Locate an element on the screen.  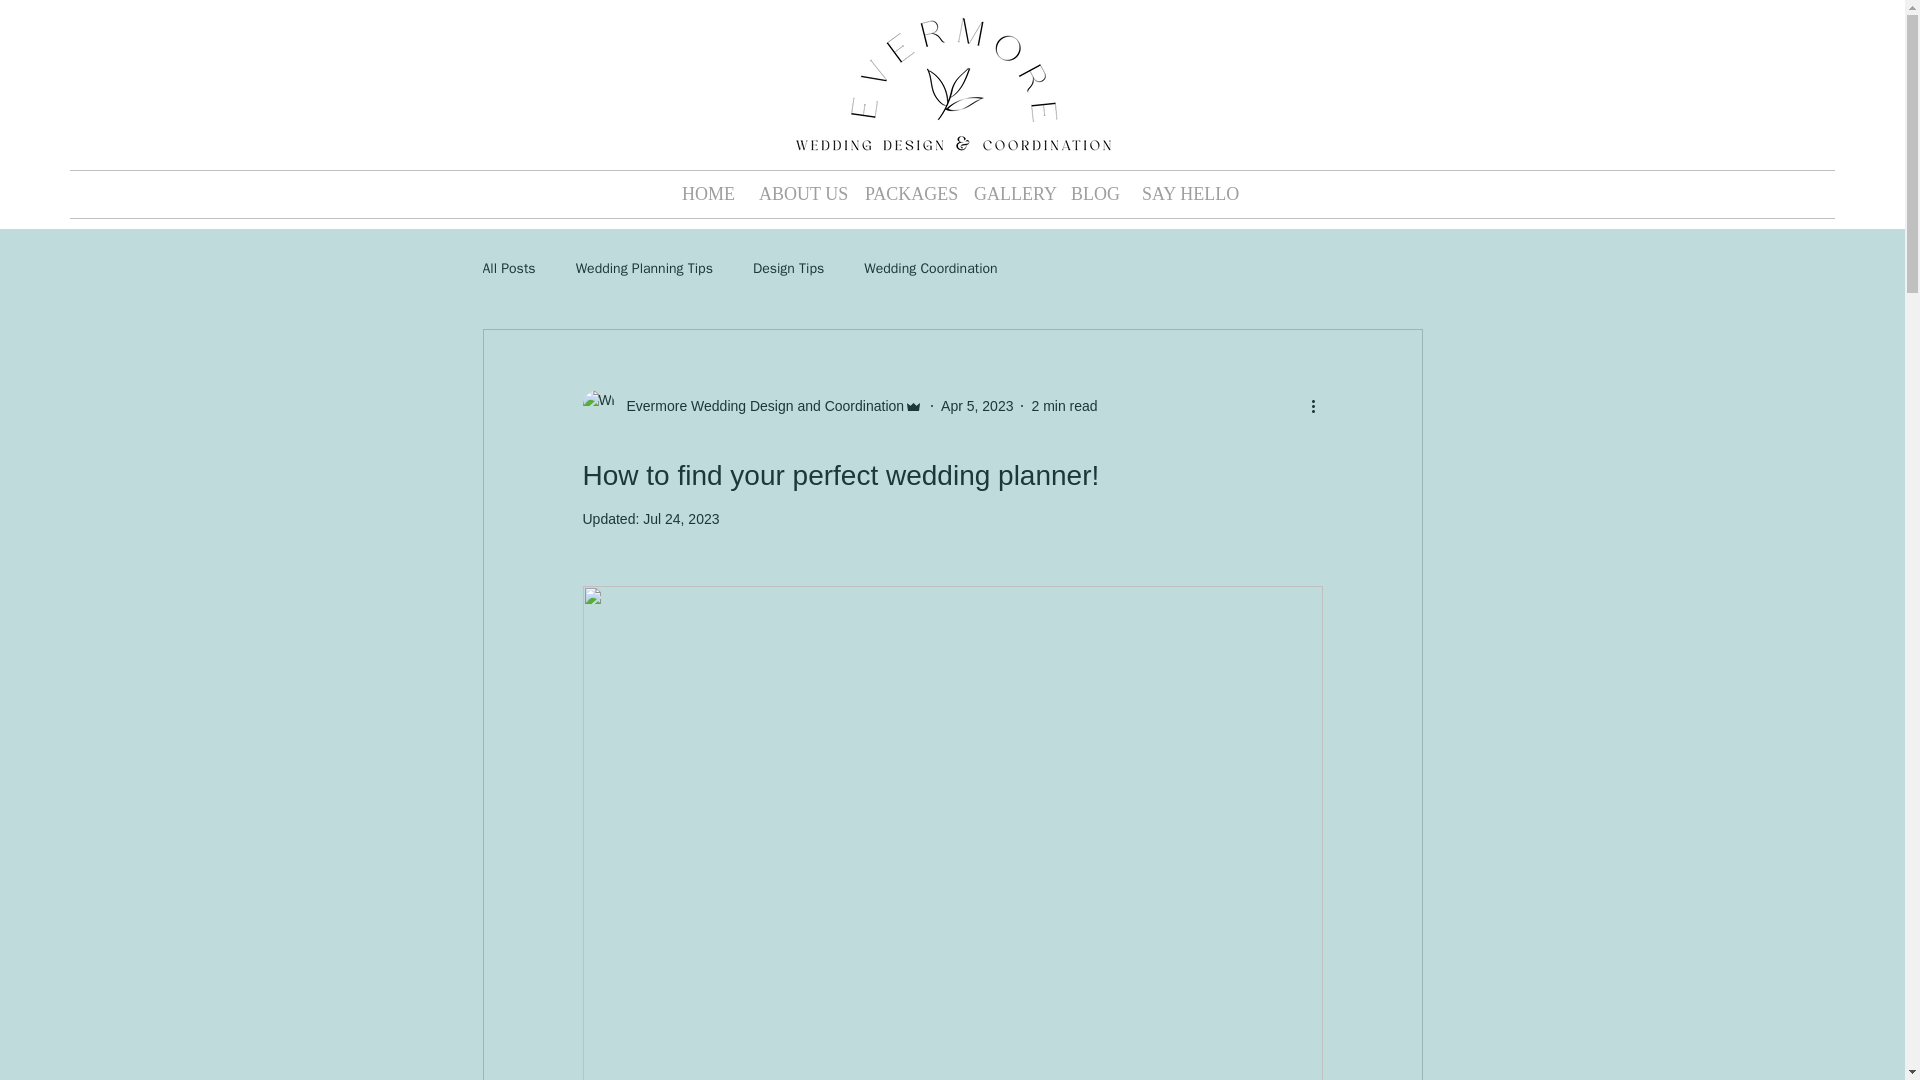
Evermore Wedding Design and Coordination is located at coordinates (752, 406).